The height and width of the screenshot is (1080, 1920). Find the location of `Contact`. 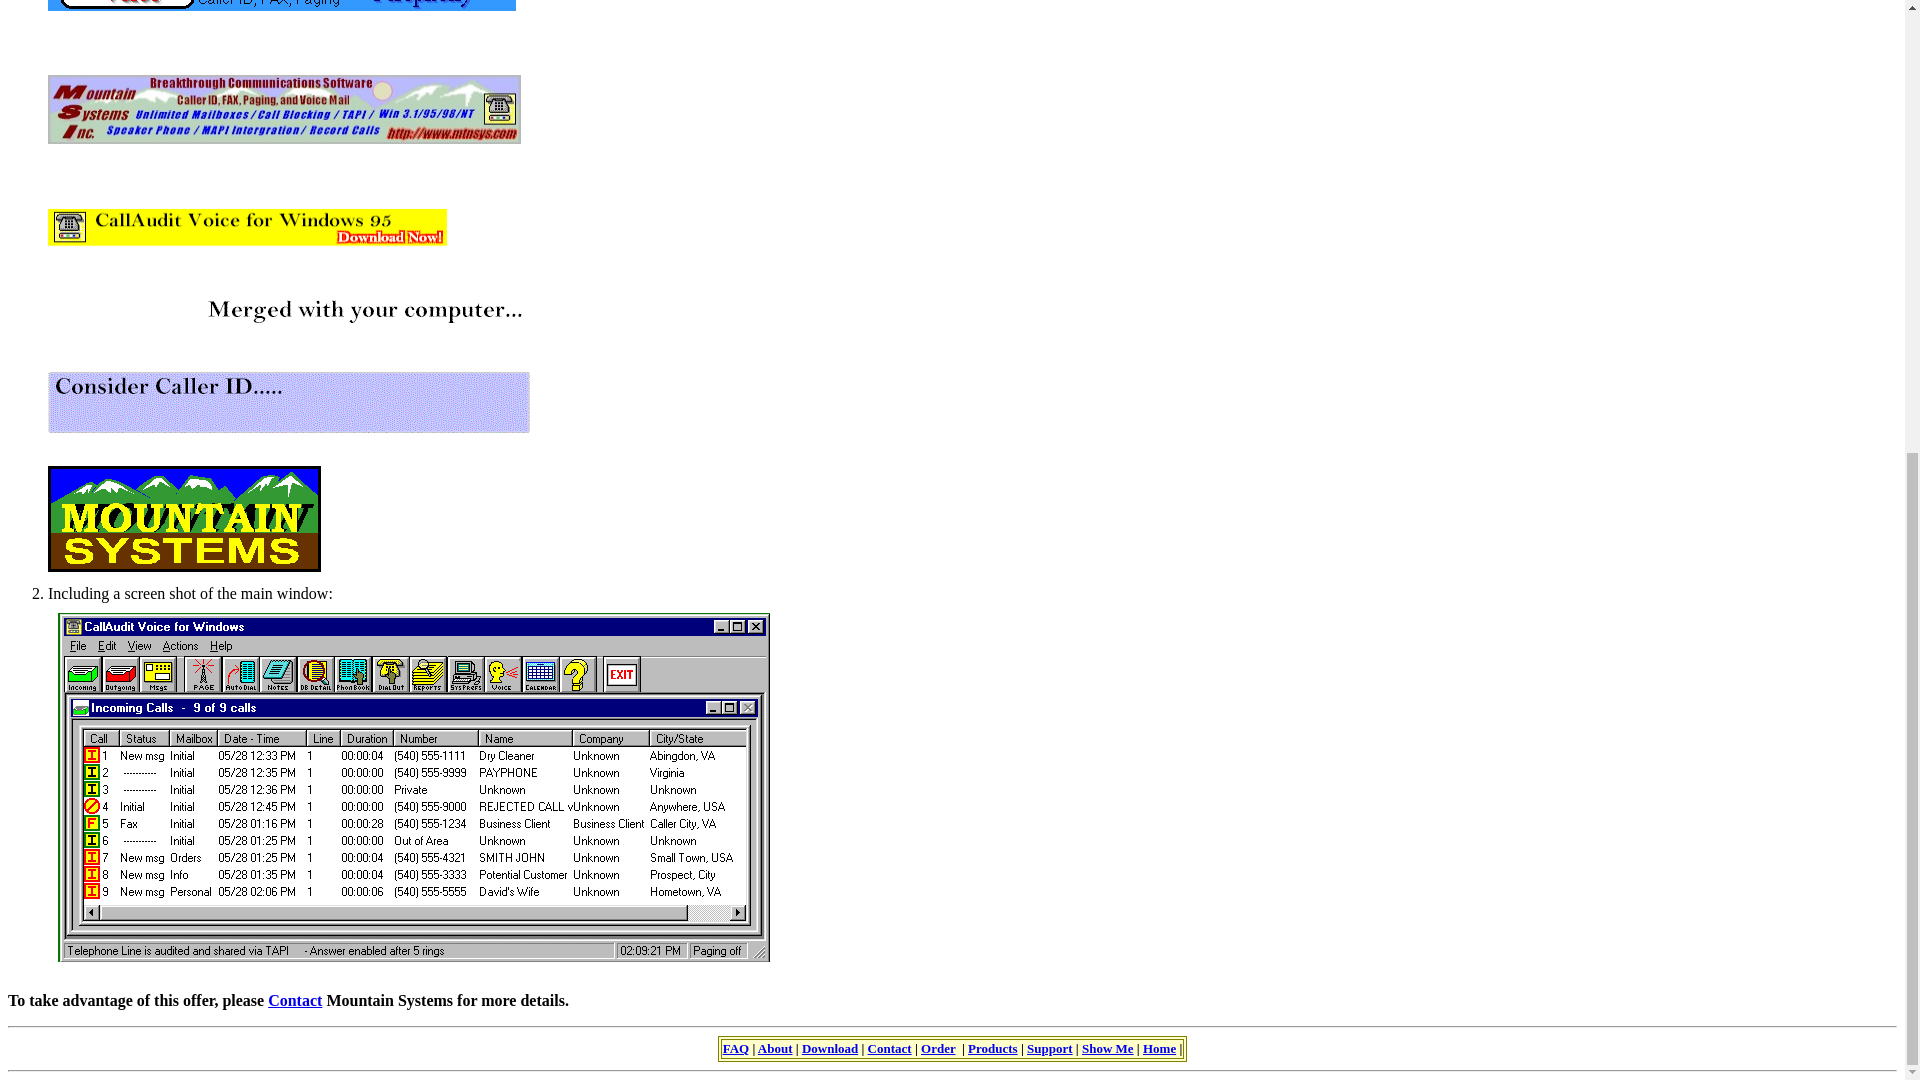

Contact is located at coordinates (890, 1048).